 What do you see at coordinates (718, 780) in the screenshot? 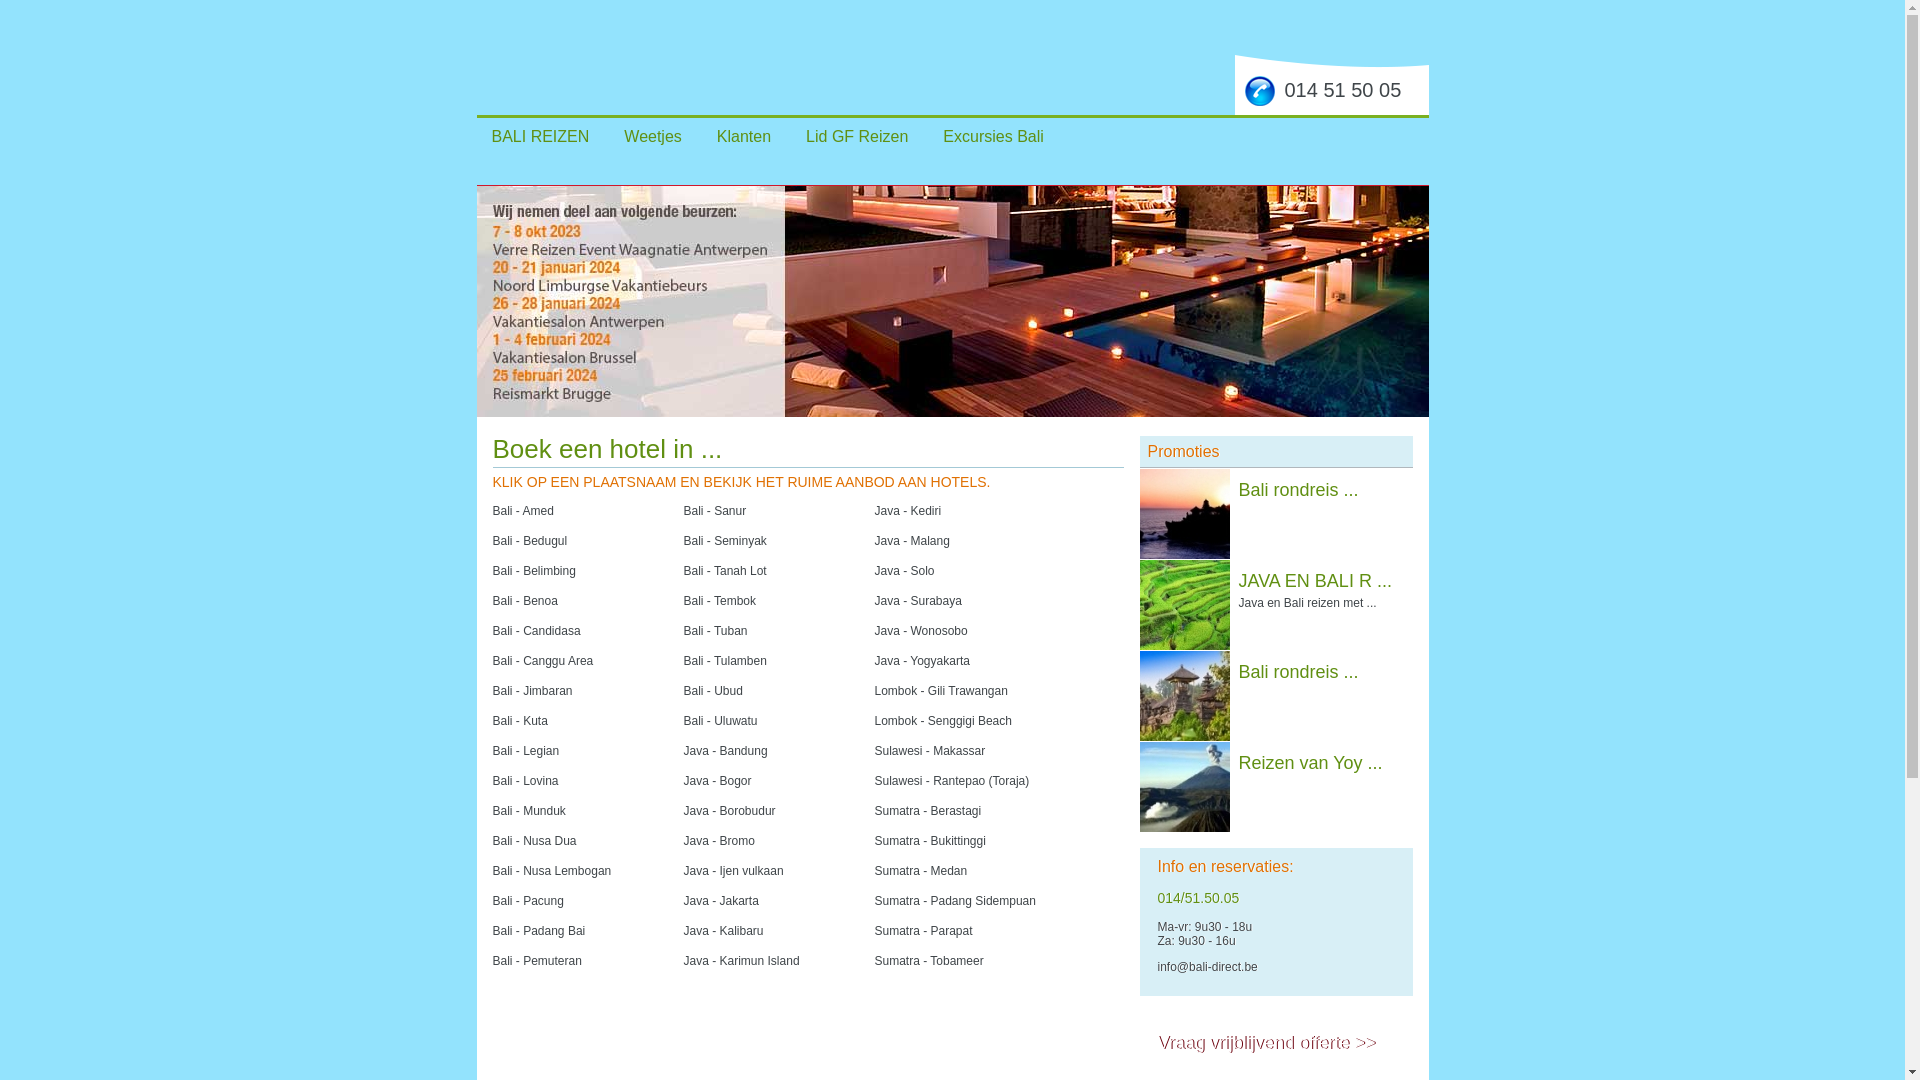
I see `Java - Bogor` at bounding box center [718, 780].